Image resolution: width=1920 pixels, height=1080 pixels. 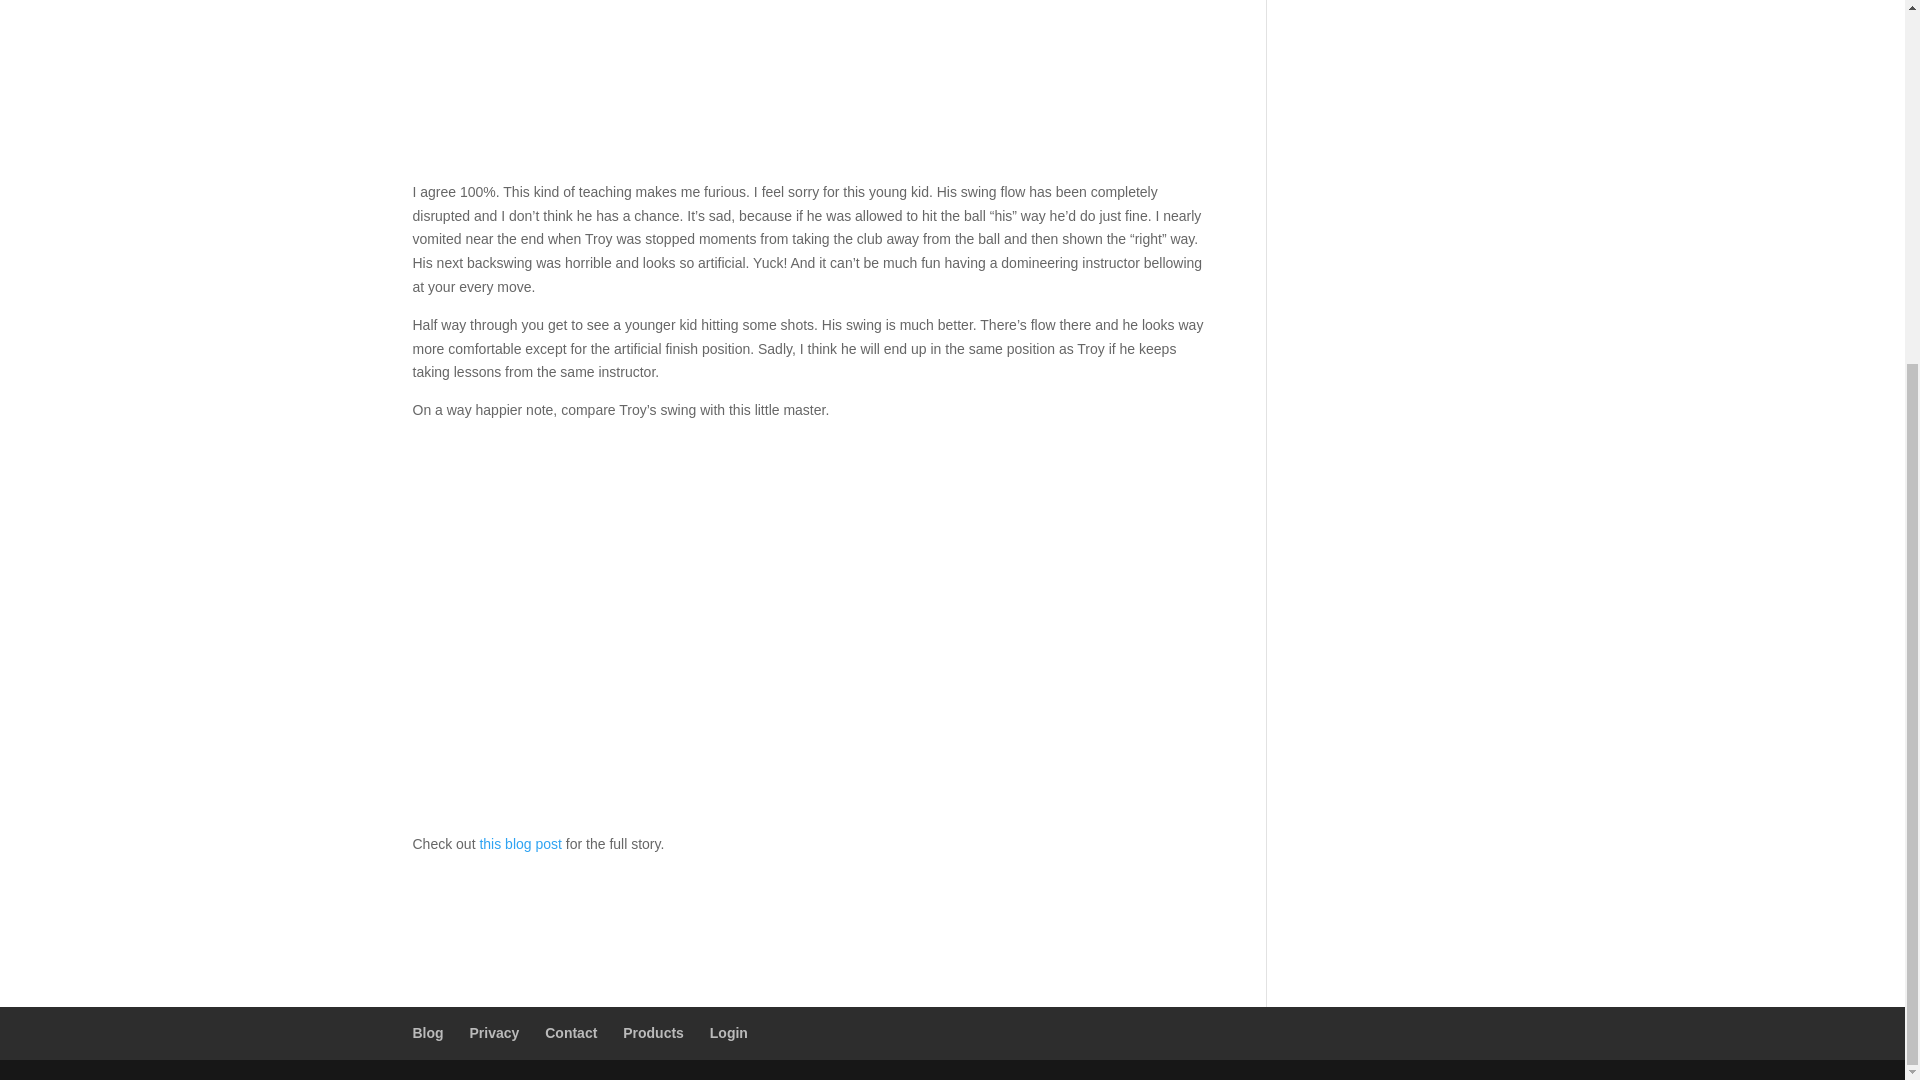 What do you see at coordinates (495, 1032) in the screenshot?
I see `Privacy` at bounding box center [495, 1032].